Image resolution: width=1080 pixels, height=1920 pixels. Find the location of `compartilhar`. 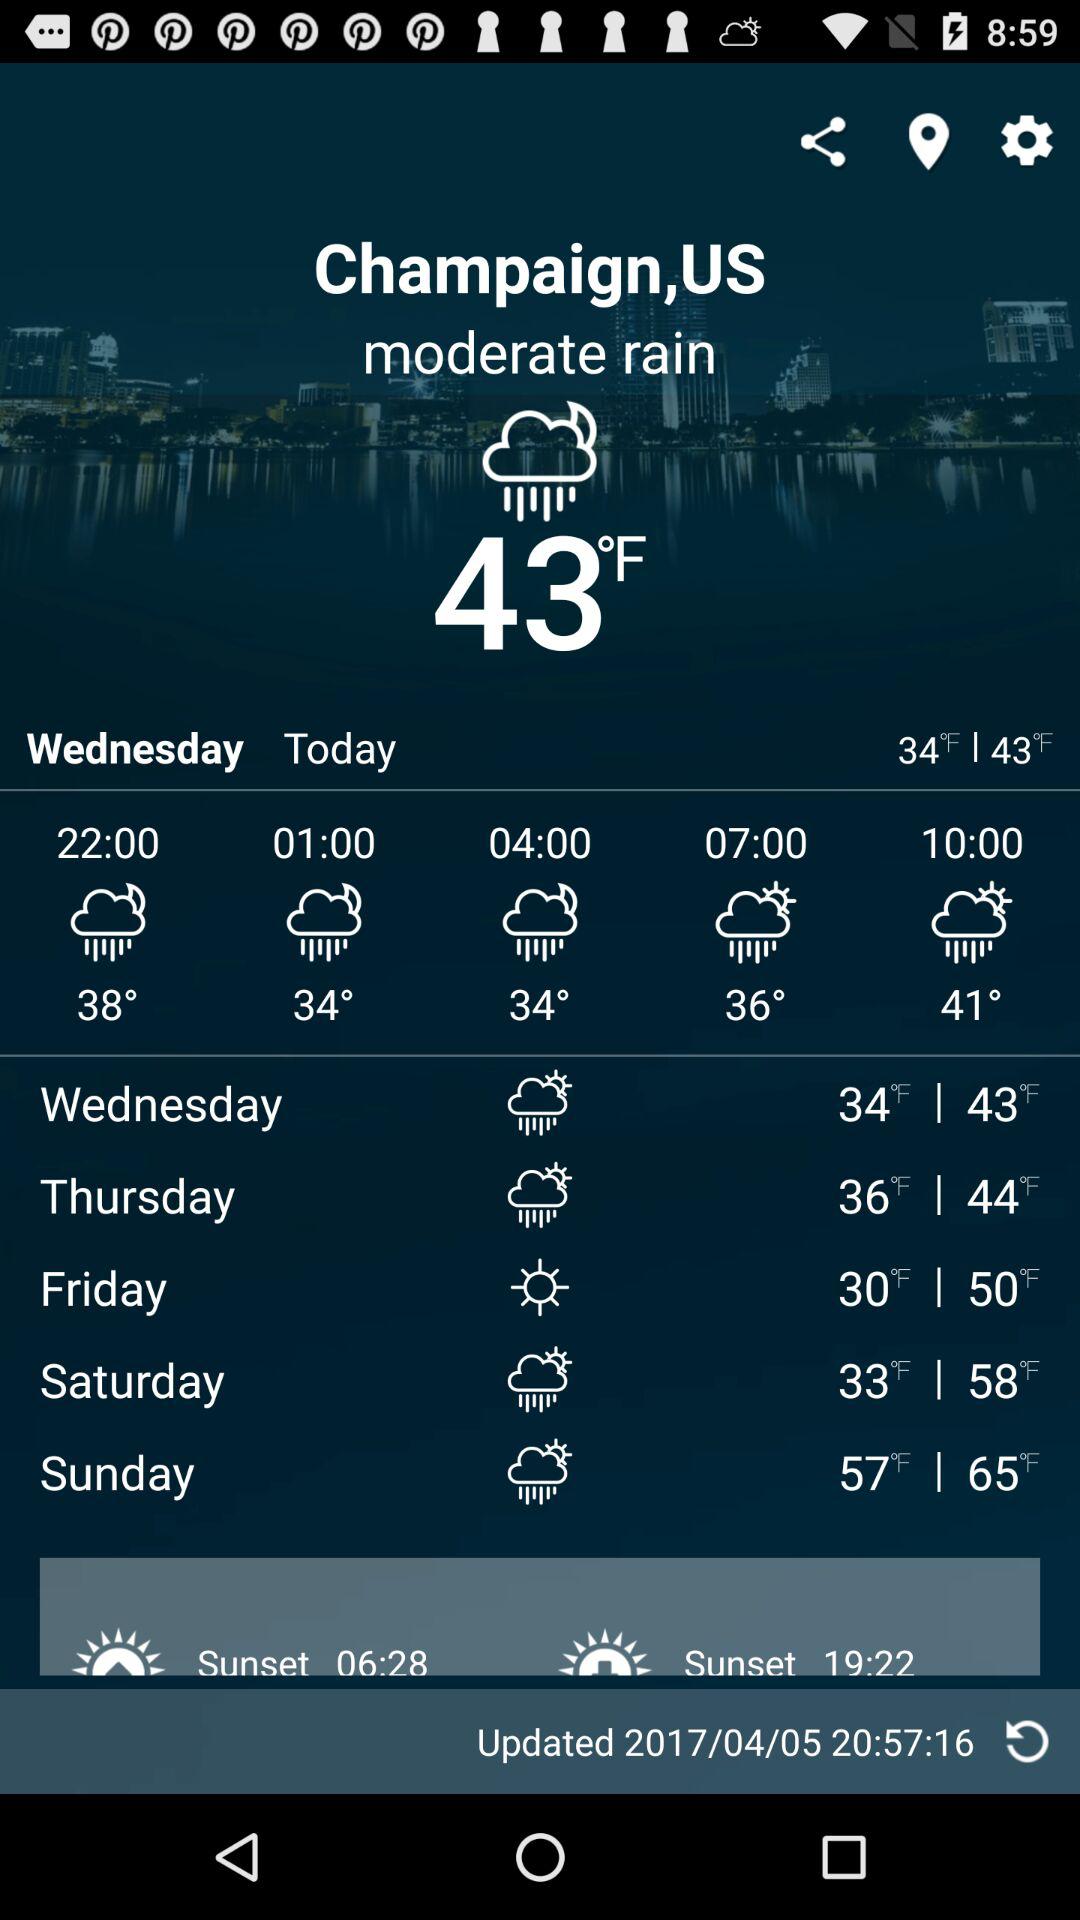

compartilhar is located at coordinates (822, 141).